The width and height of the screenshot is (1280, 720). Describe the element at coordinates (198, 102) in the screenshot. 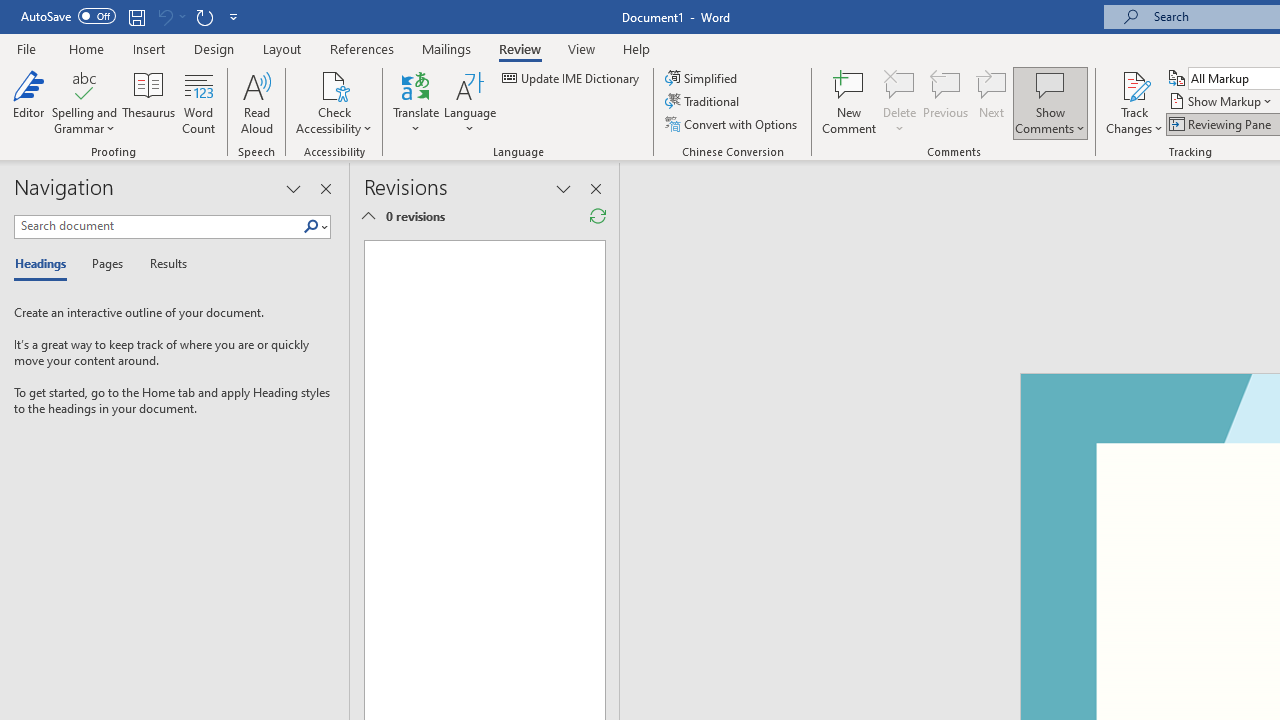

I see `Word Count` at that location.